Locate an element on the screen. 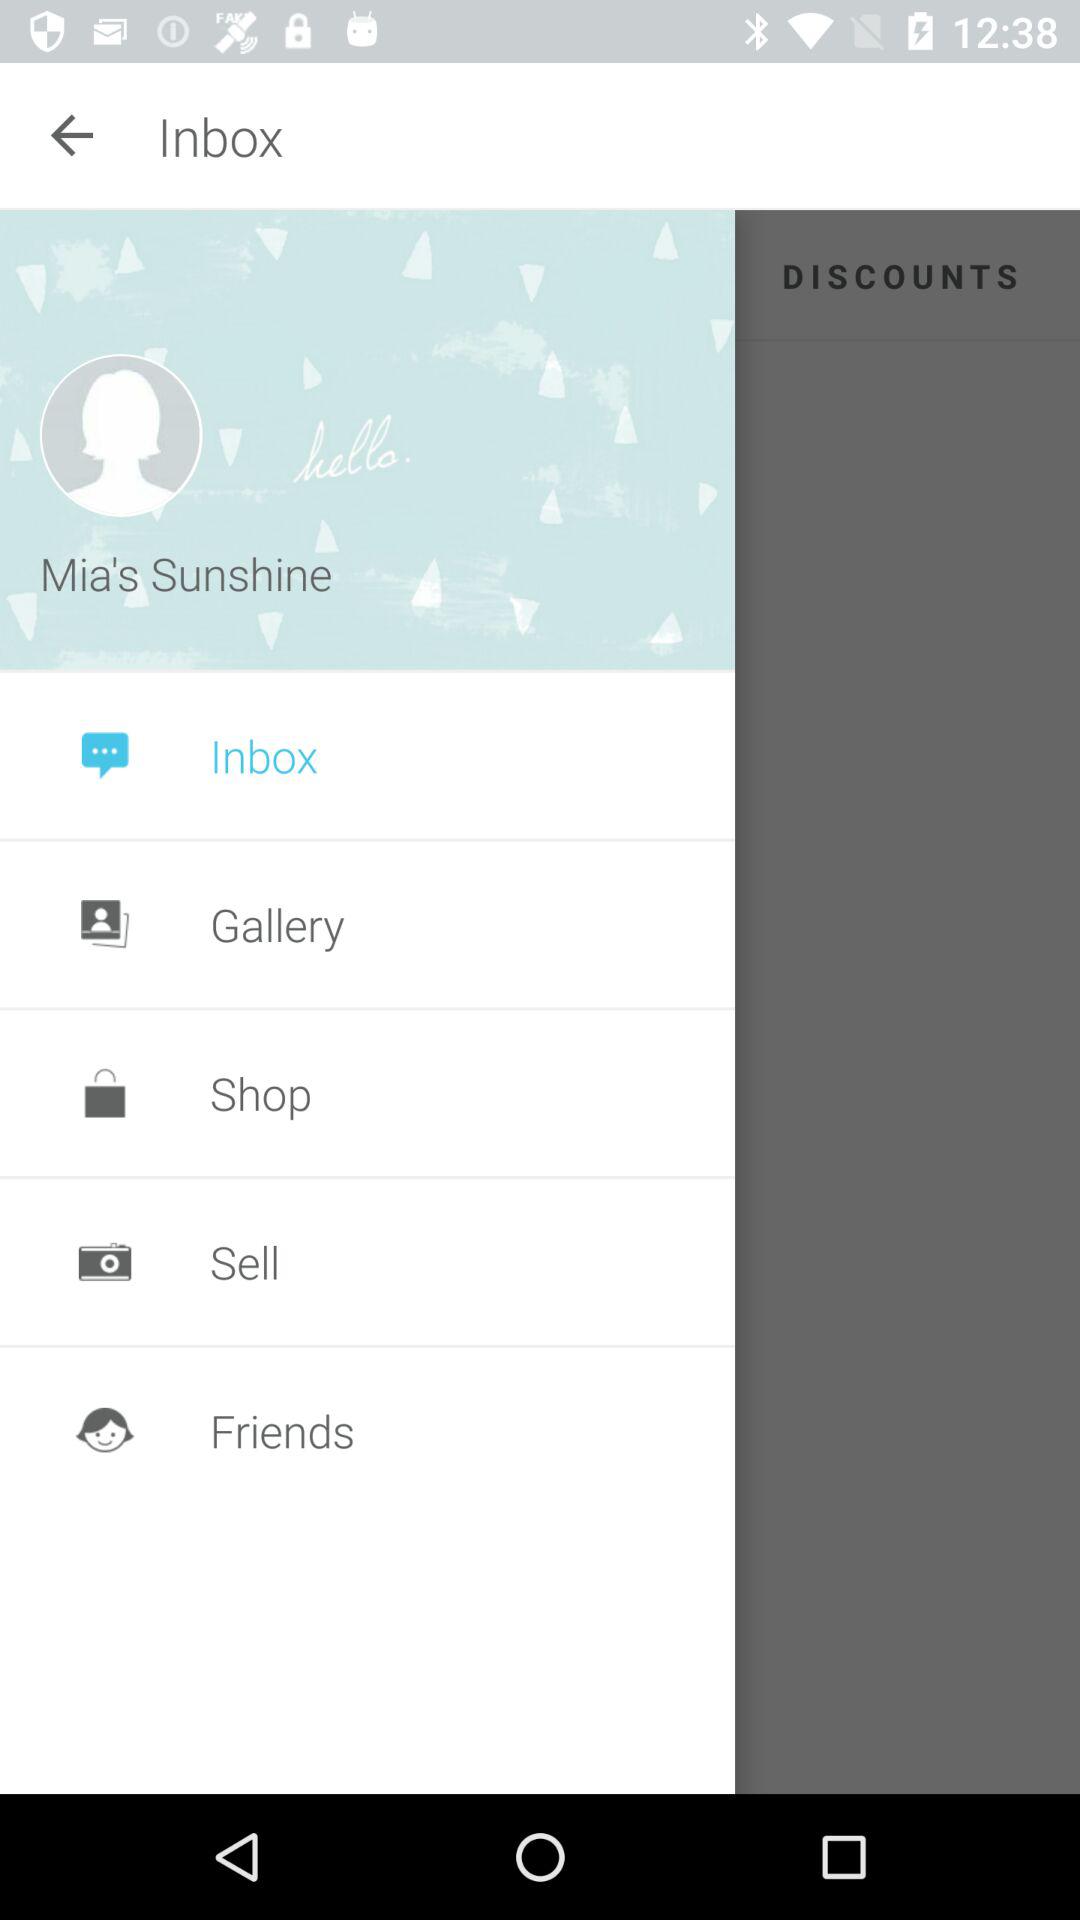 The width and height of the screenshot is (1080, 1920). open the gallery item is located at coordinates (277, 924).